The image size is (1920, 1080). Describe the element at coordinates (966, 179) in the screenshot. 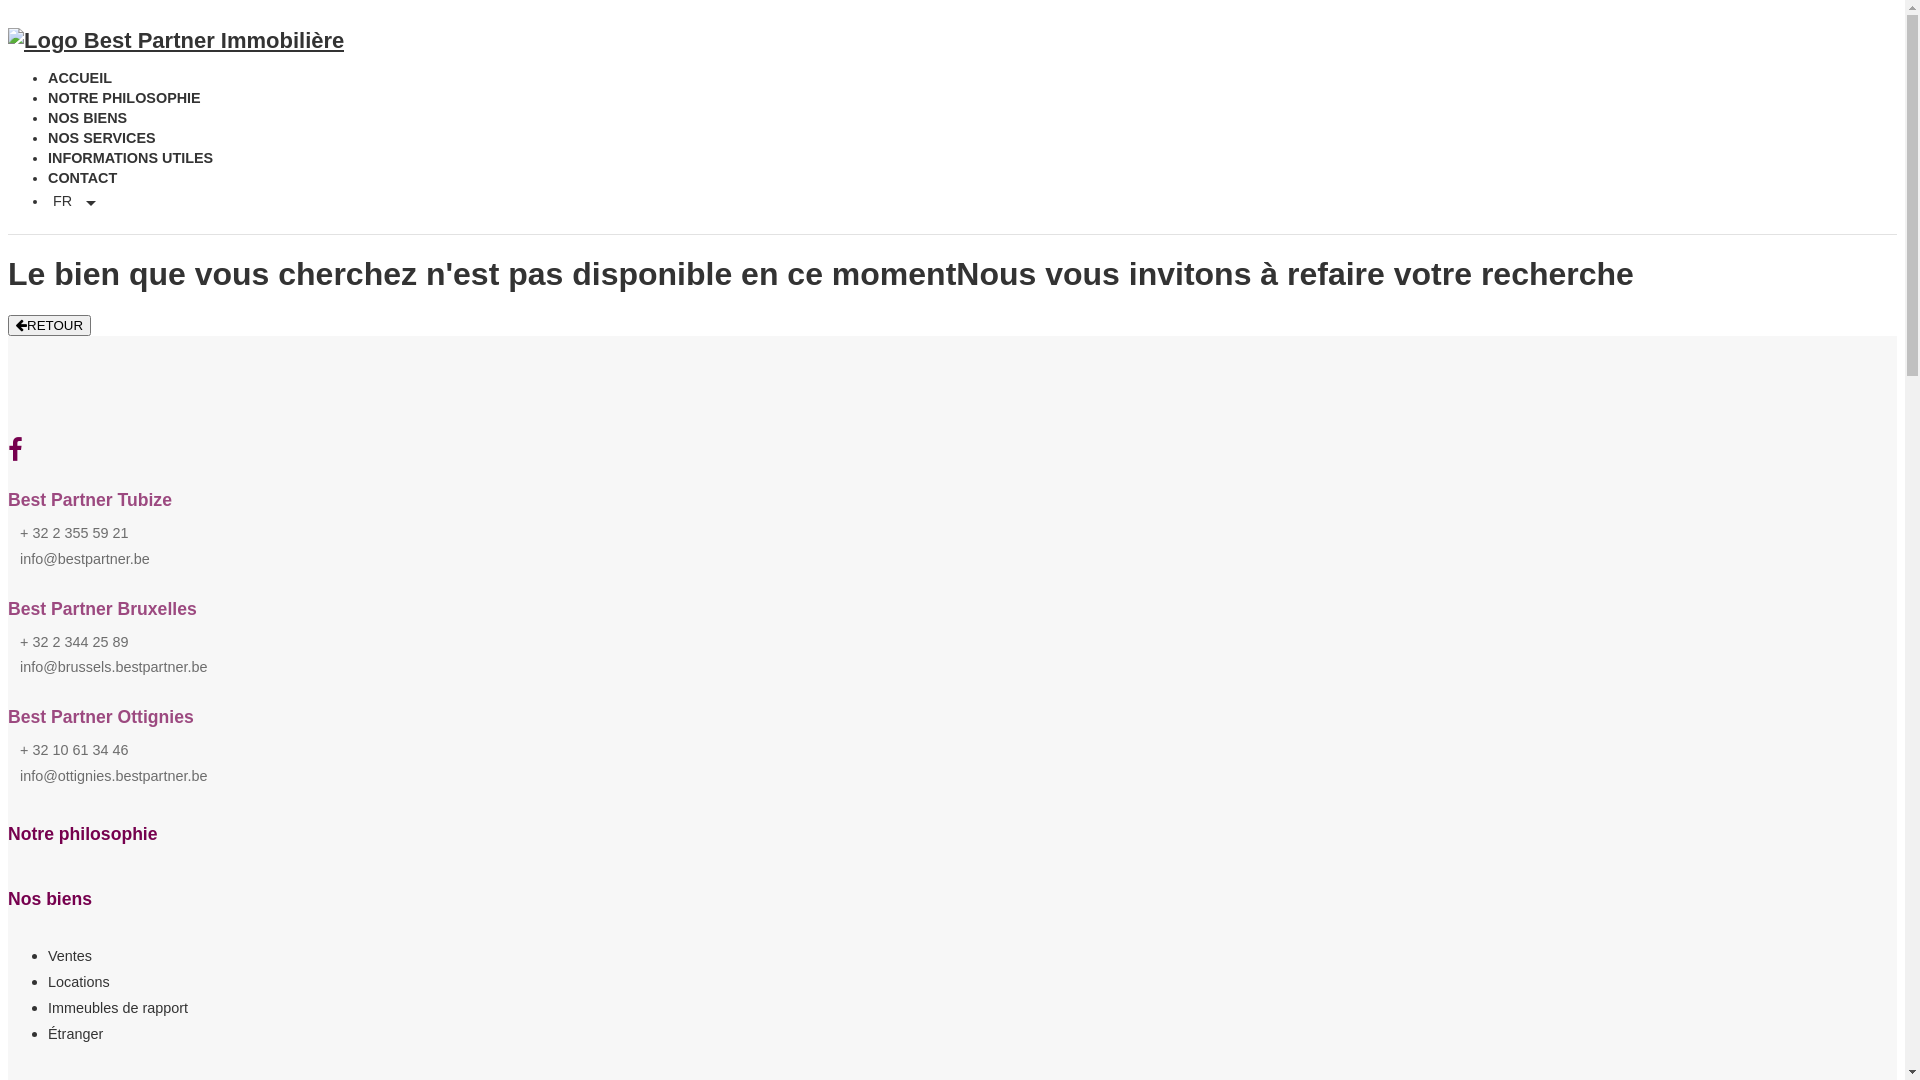

I see `CONTACT` at that location.